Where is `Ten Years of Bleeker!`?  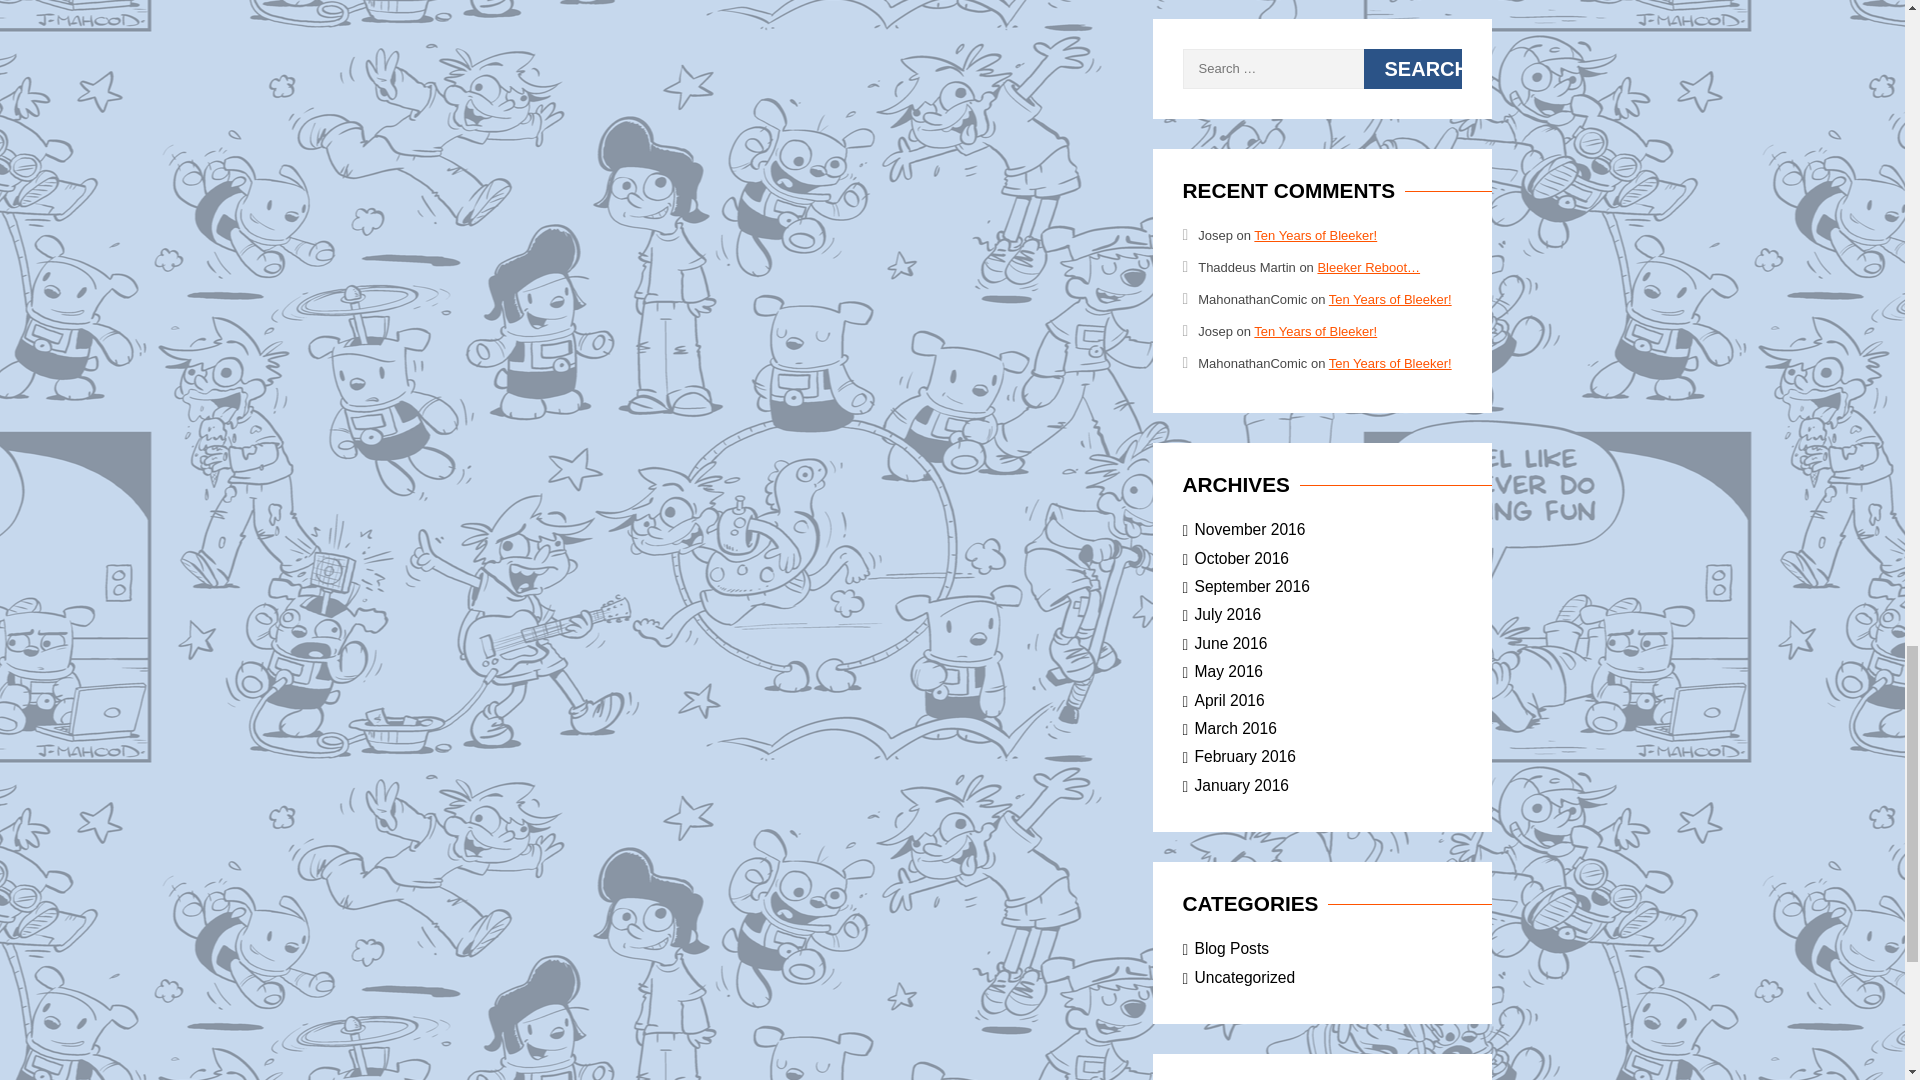 Ten Years of Bleeker! is located at coordinates (1314, 235).